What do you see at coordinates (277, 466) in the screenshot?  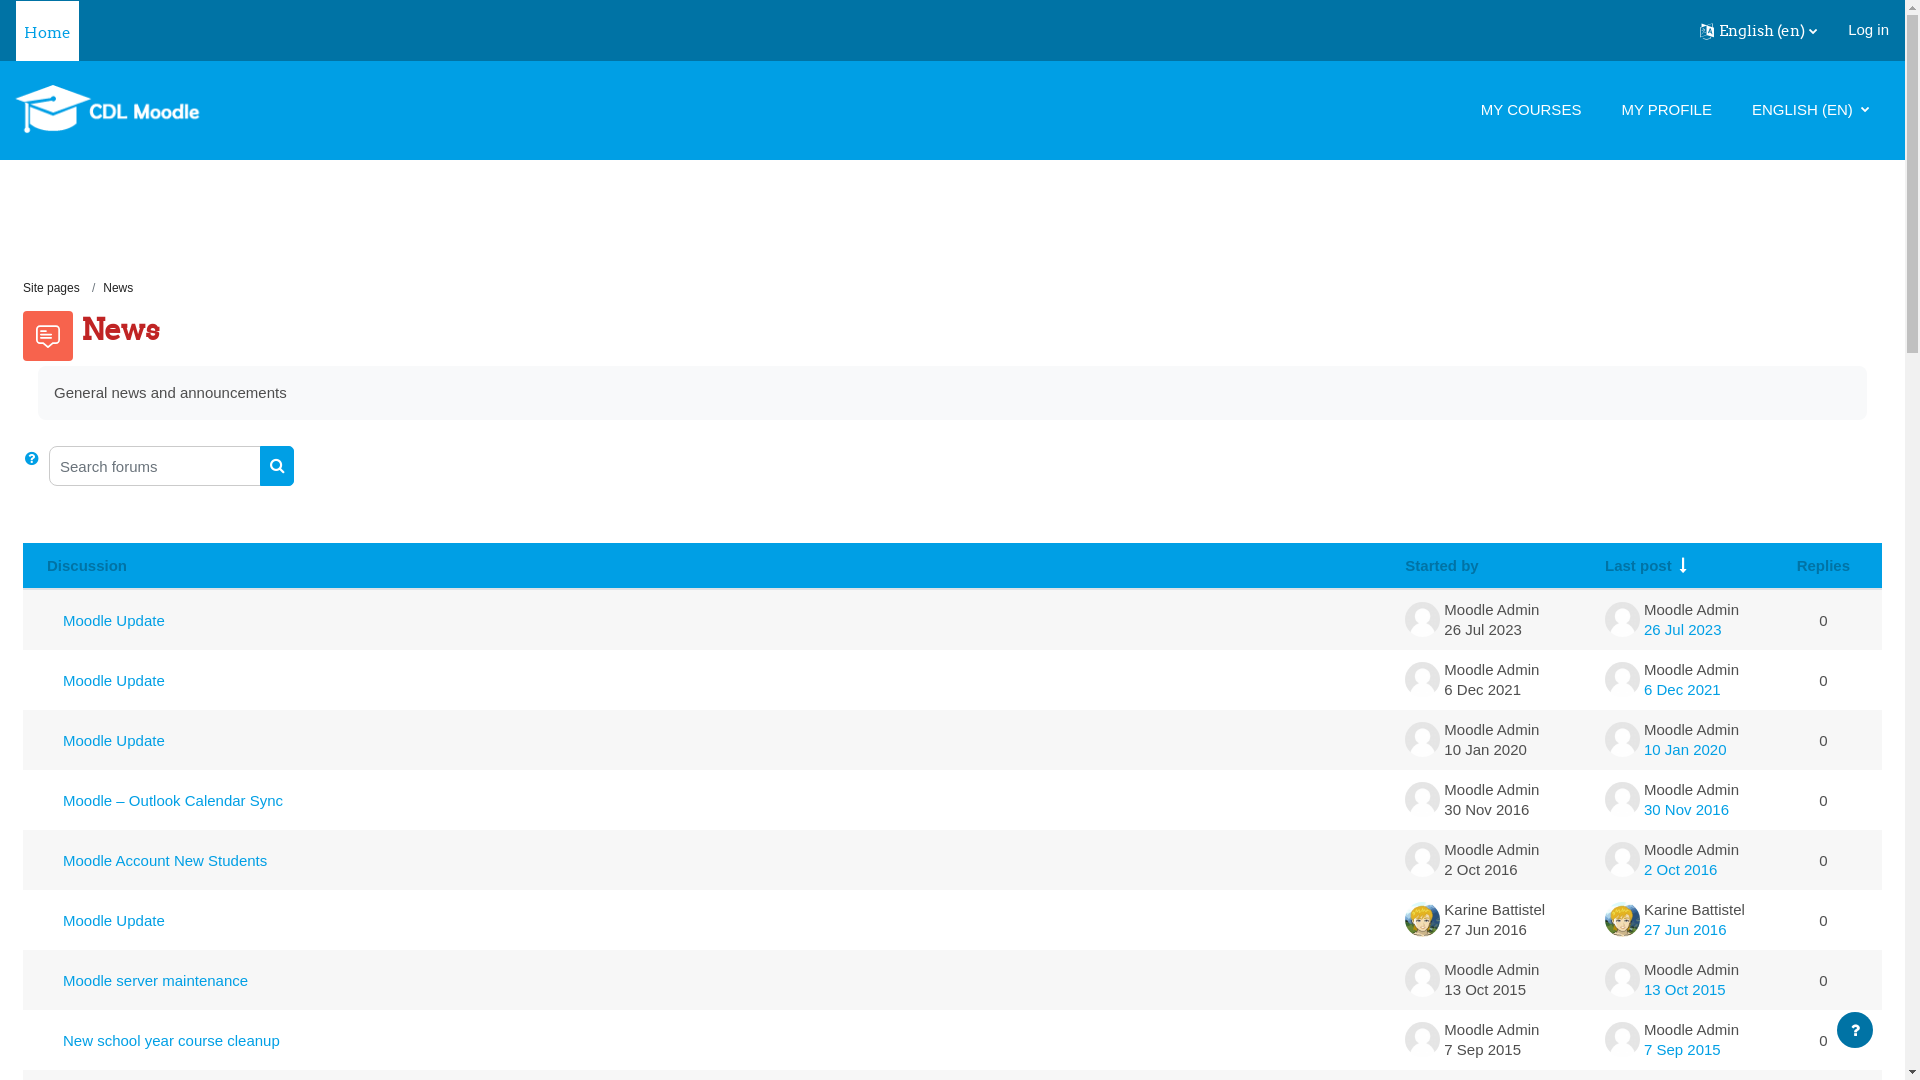 I see `SEARCH FORUMS` at bounding box center [277, 466].